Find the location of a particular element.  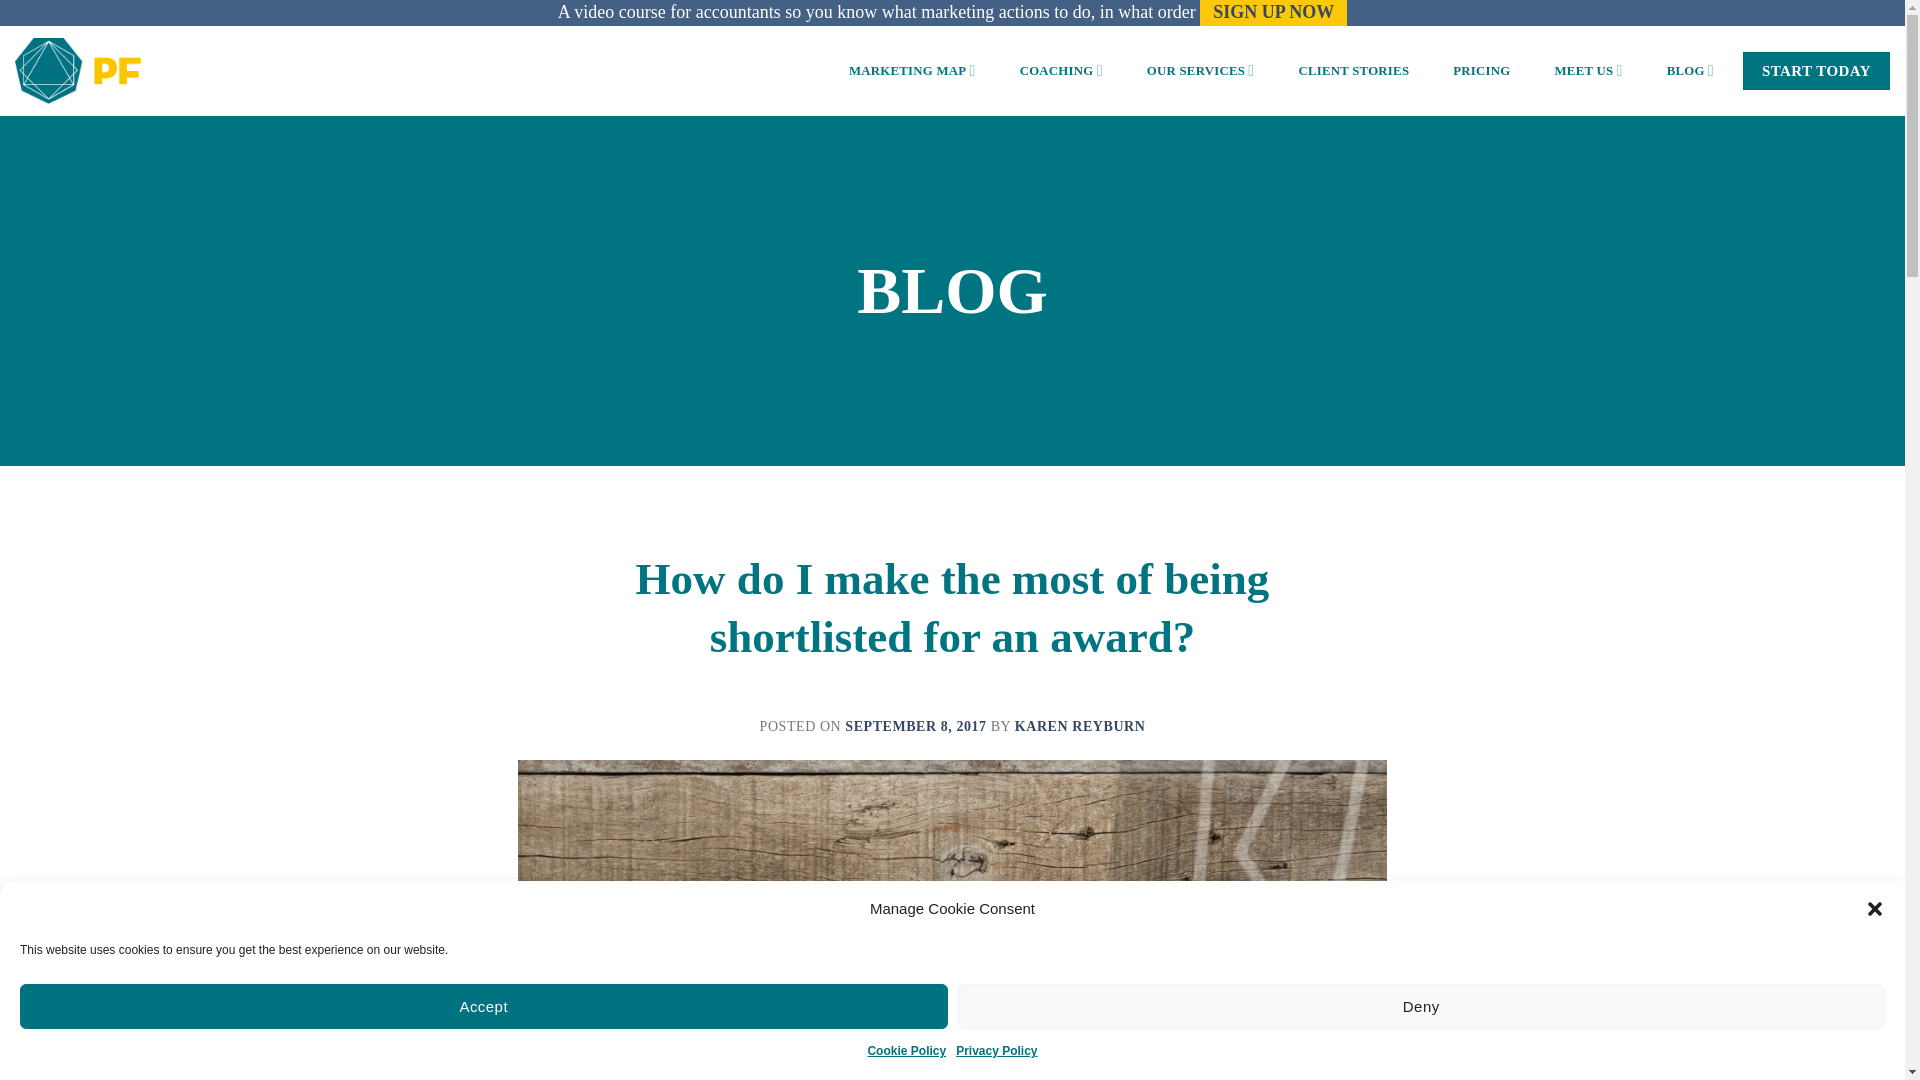

Accept is located at coordinates (484, 1006).